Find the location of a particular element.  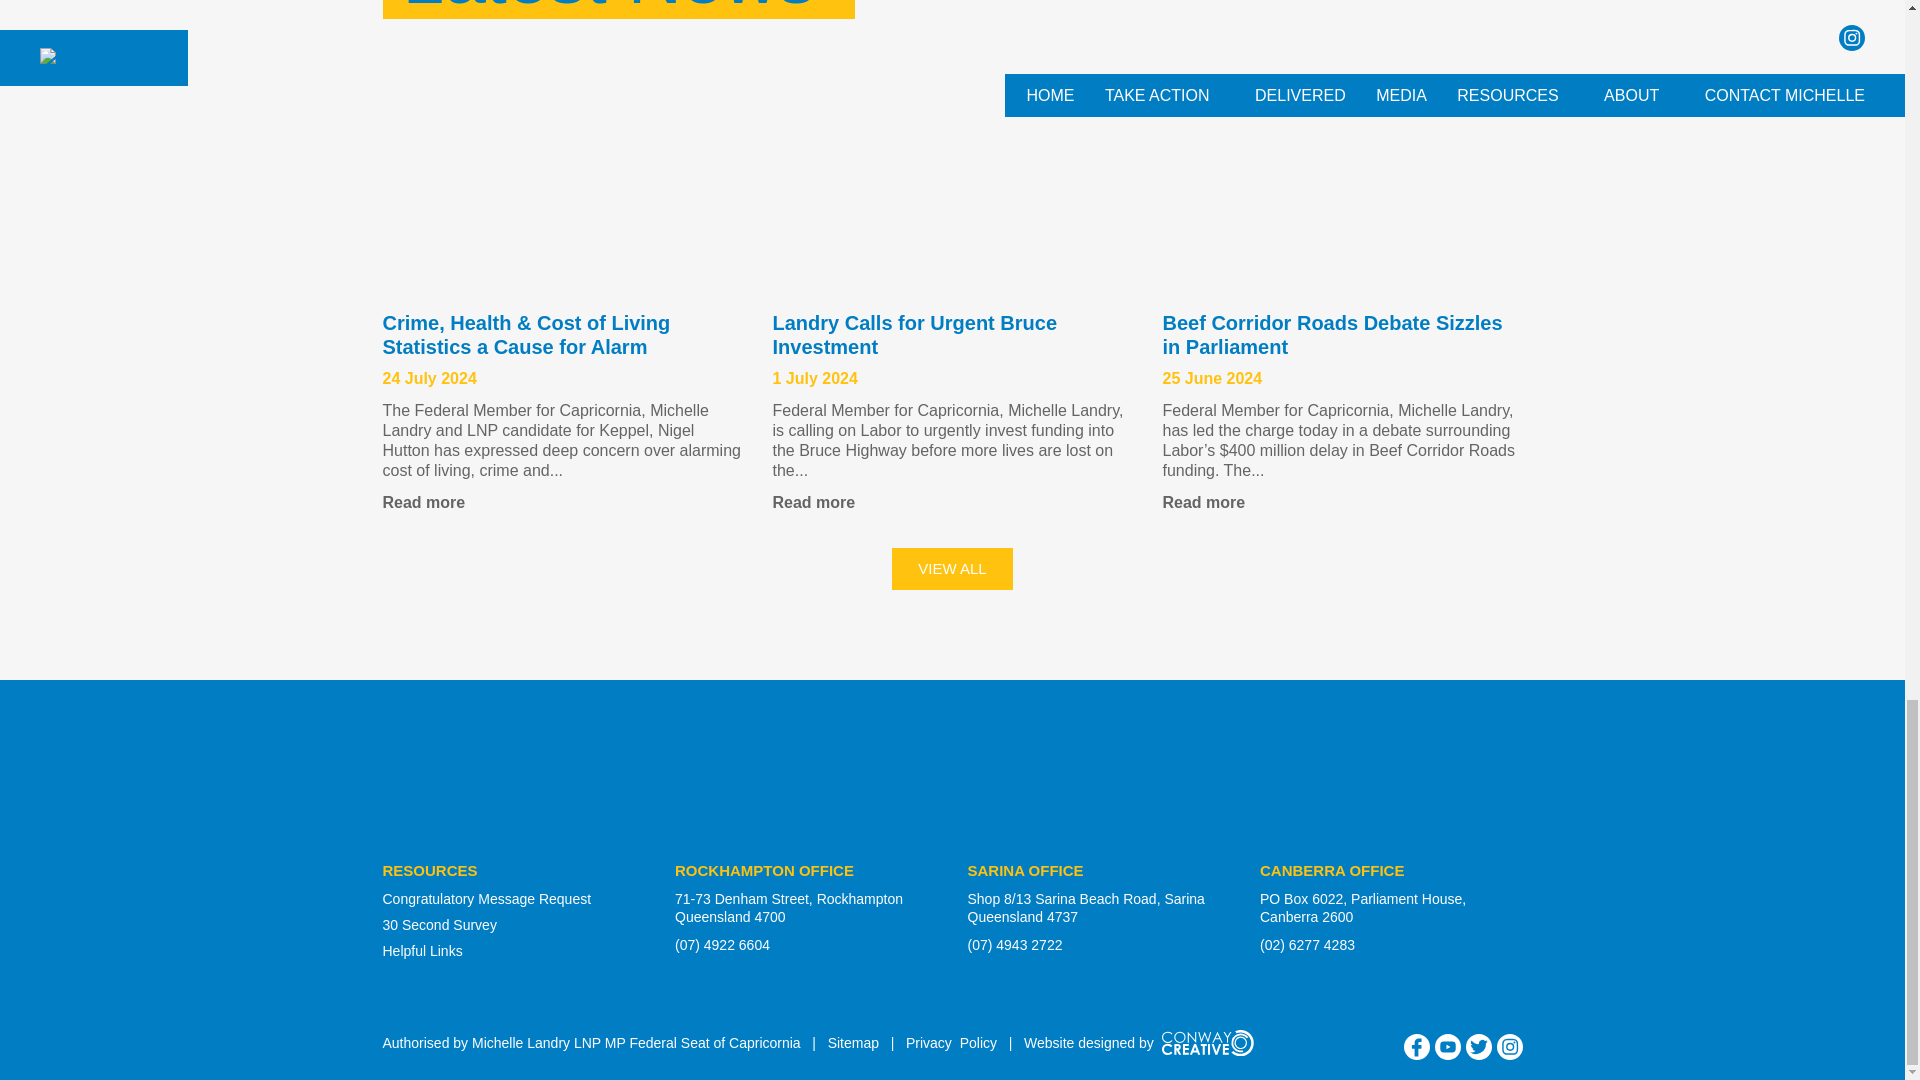

24 July 2024 is located at coordinates (429, 378).